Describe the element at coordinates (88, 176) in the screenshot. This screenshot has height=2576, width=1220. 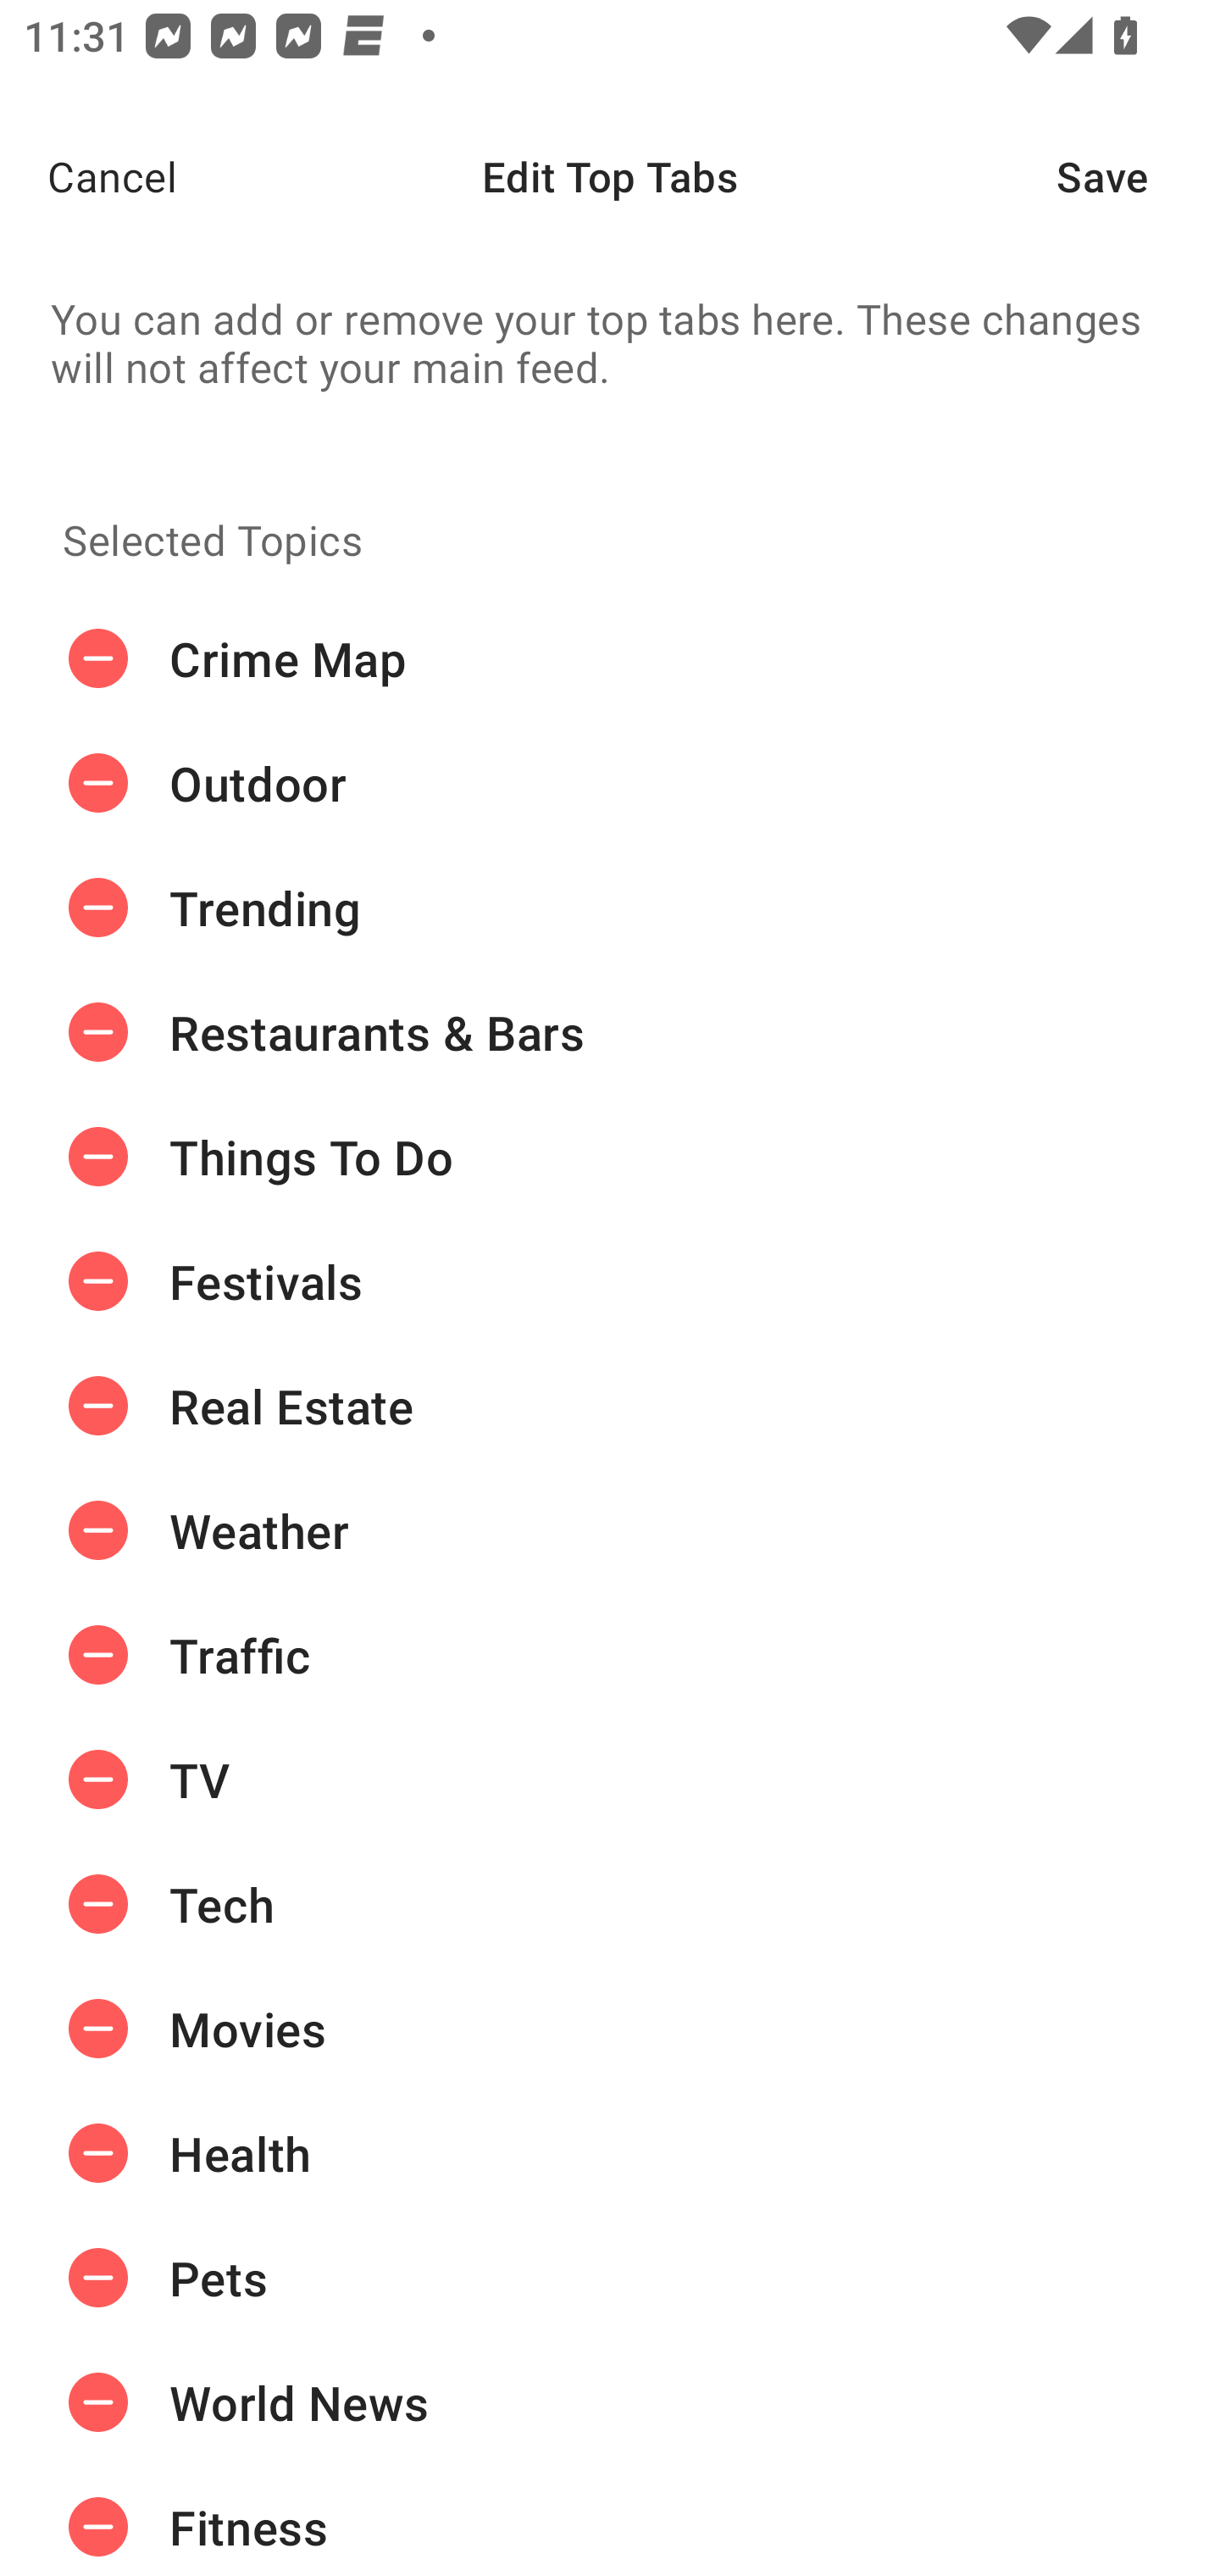
I see `Cancel` at that location.